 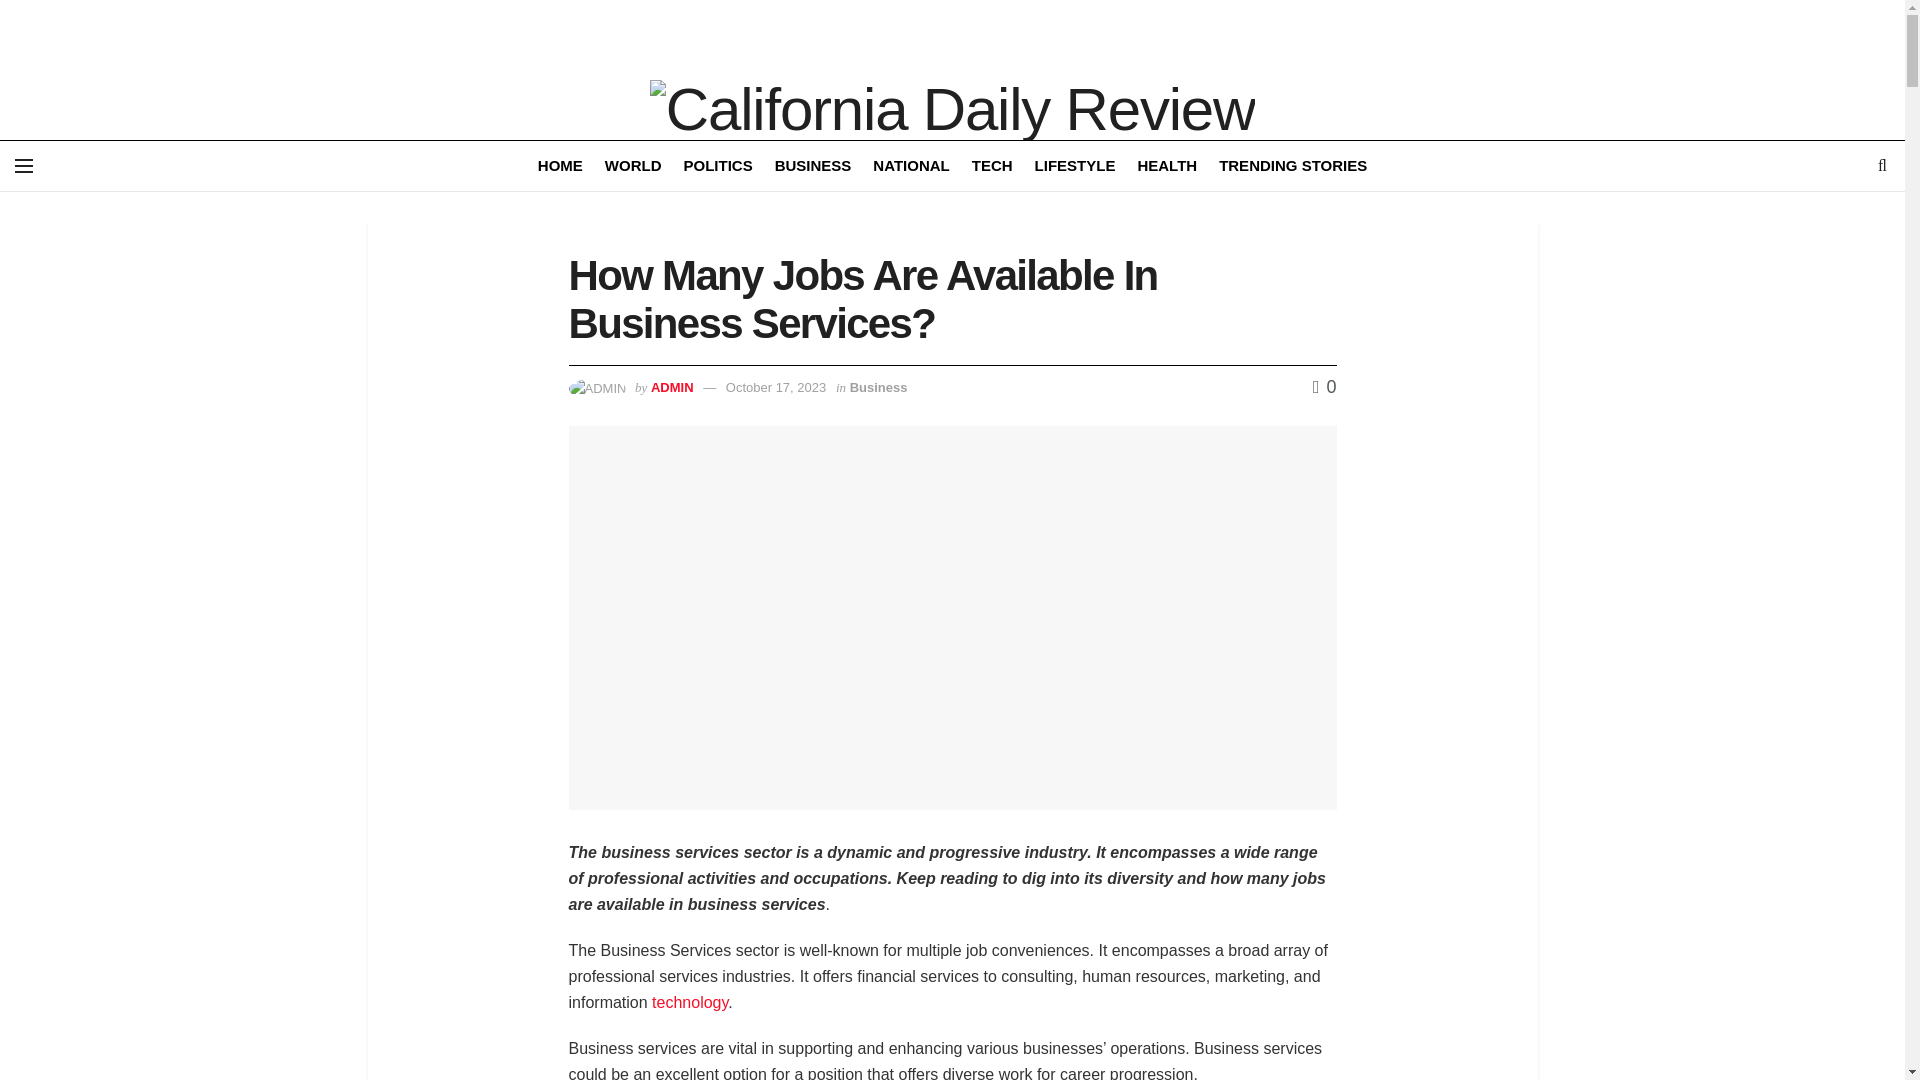 What do you see at coordinates (718, 166) in the screenshot?
I see `POLITICS` at bounding box center [718, 166].